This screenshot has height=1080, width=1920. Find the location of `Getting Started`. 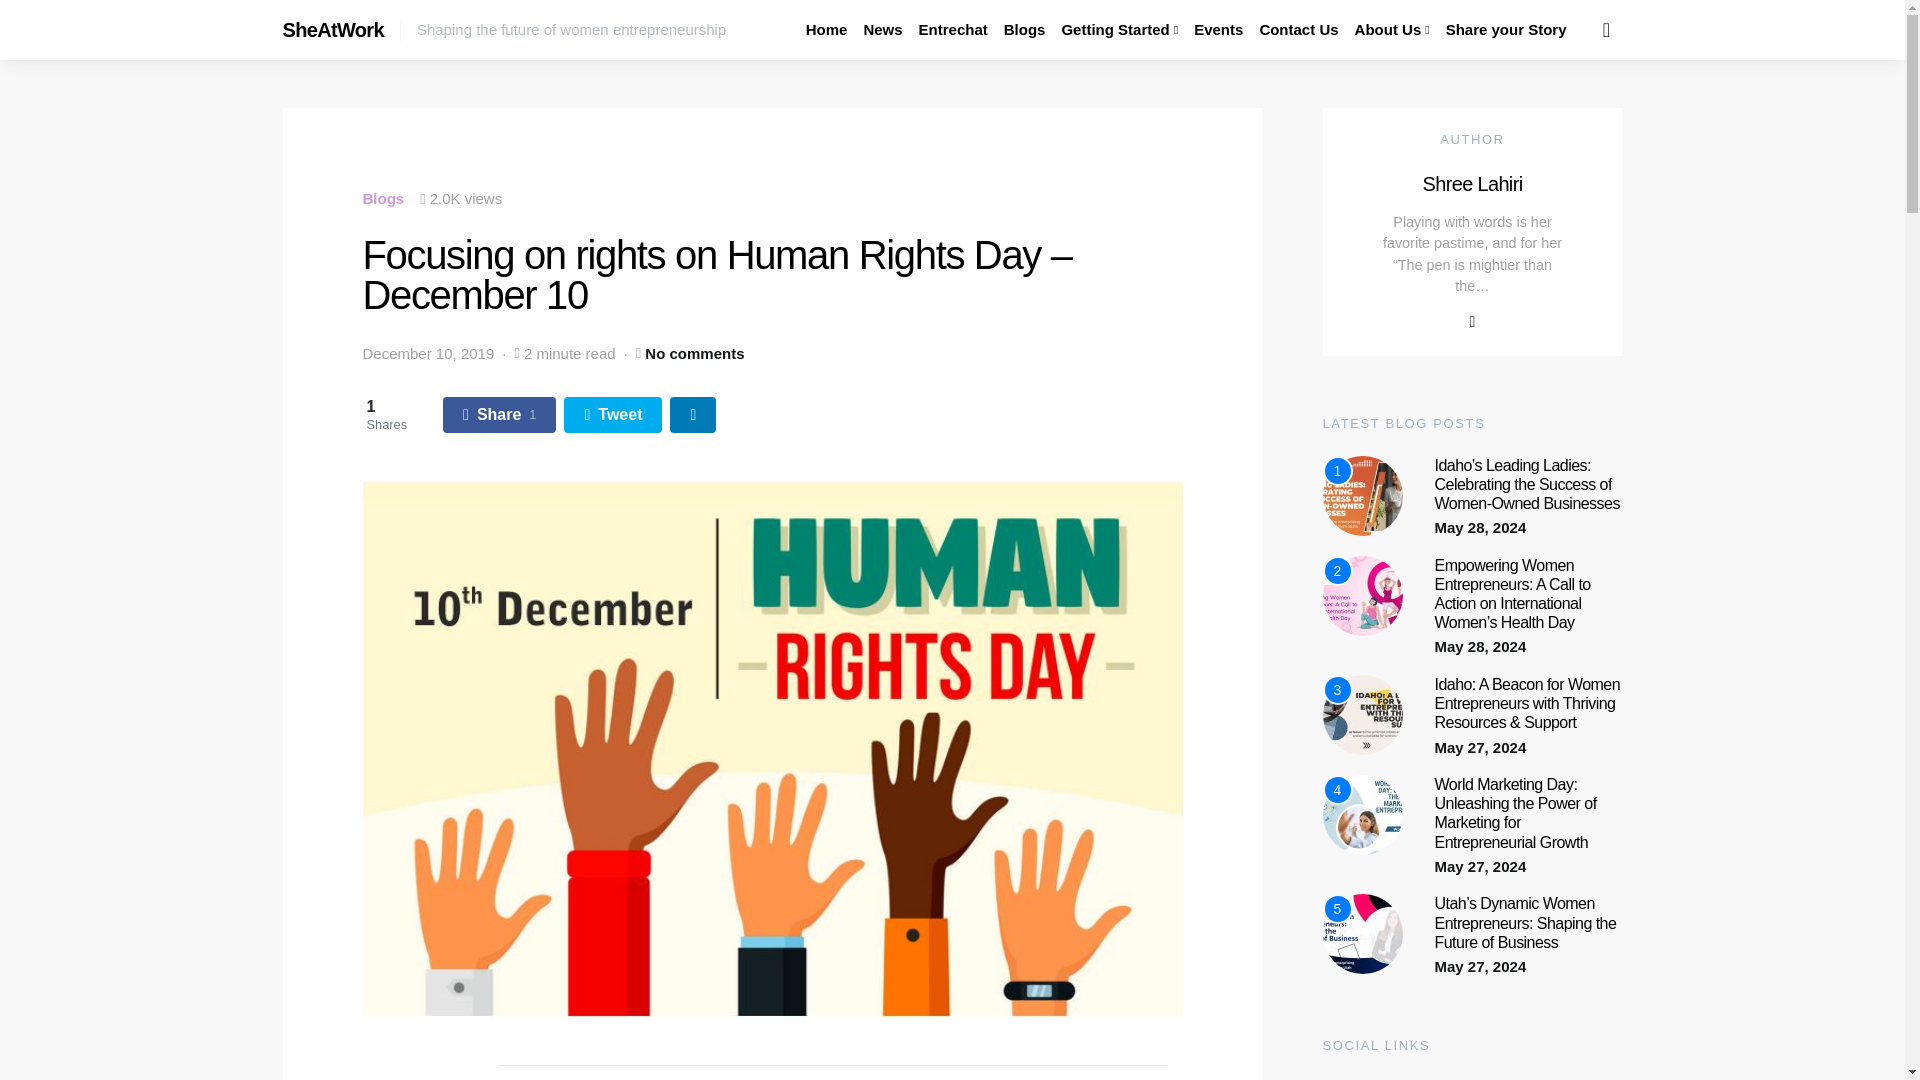

Getting Started is located at coordinates (1119, 30).